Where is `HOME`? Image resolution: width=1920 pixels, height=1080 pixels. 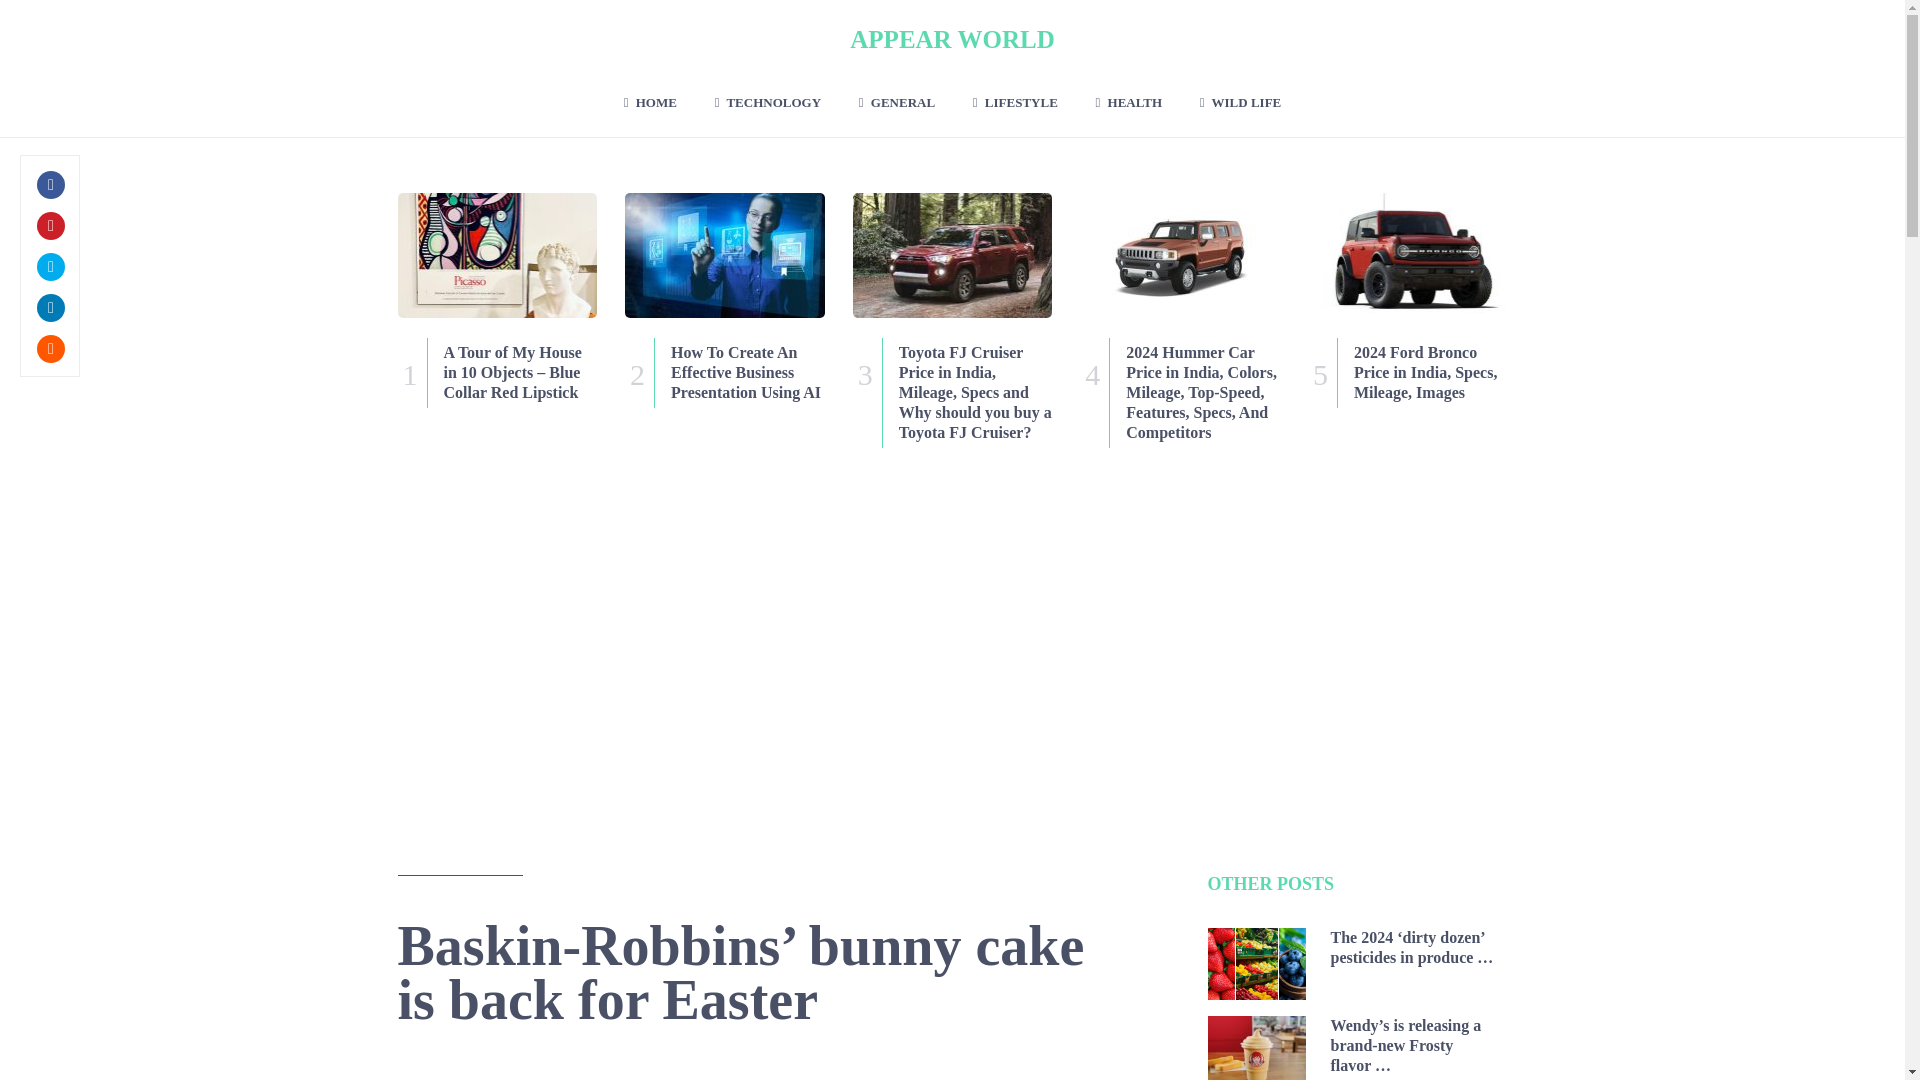
HOME is located at coordinates (650, 102).